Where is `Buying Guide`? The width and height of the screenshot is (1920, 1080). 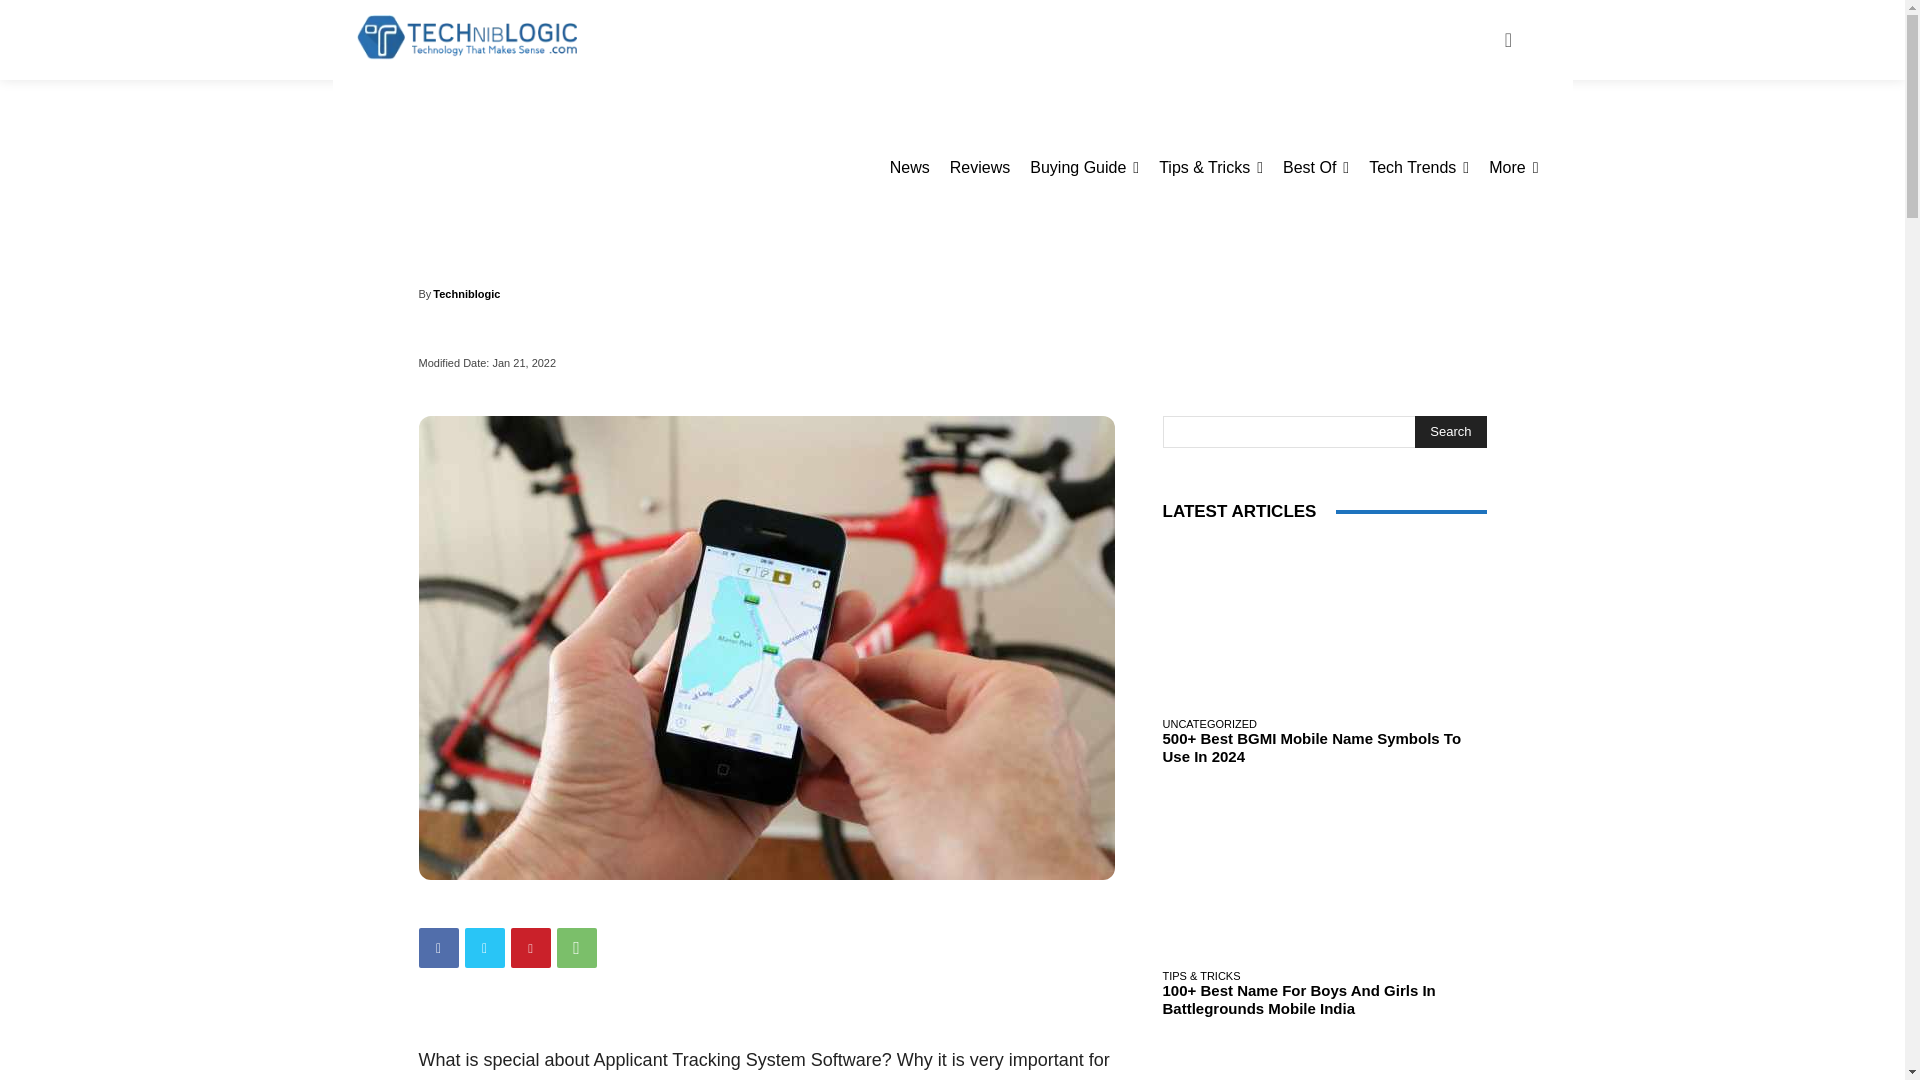
Buying Guide is located at coordinates (1084, 168).